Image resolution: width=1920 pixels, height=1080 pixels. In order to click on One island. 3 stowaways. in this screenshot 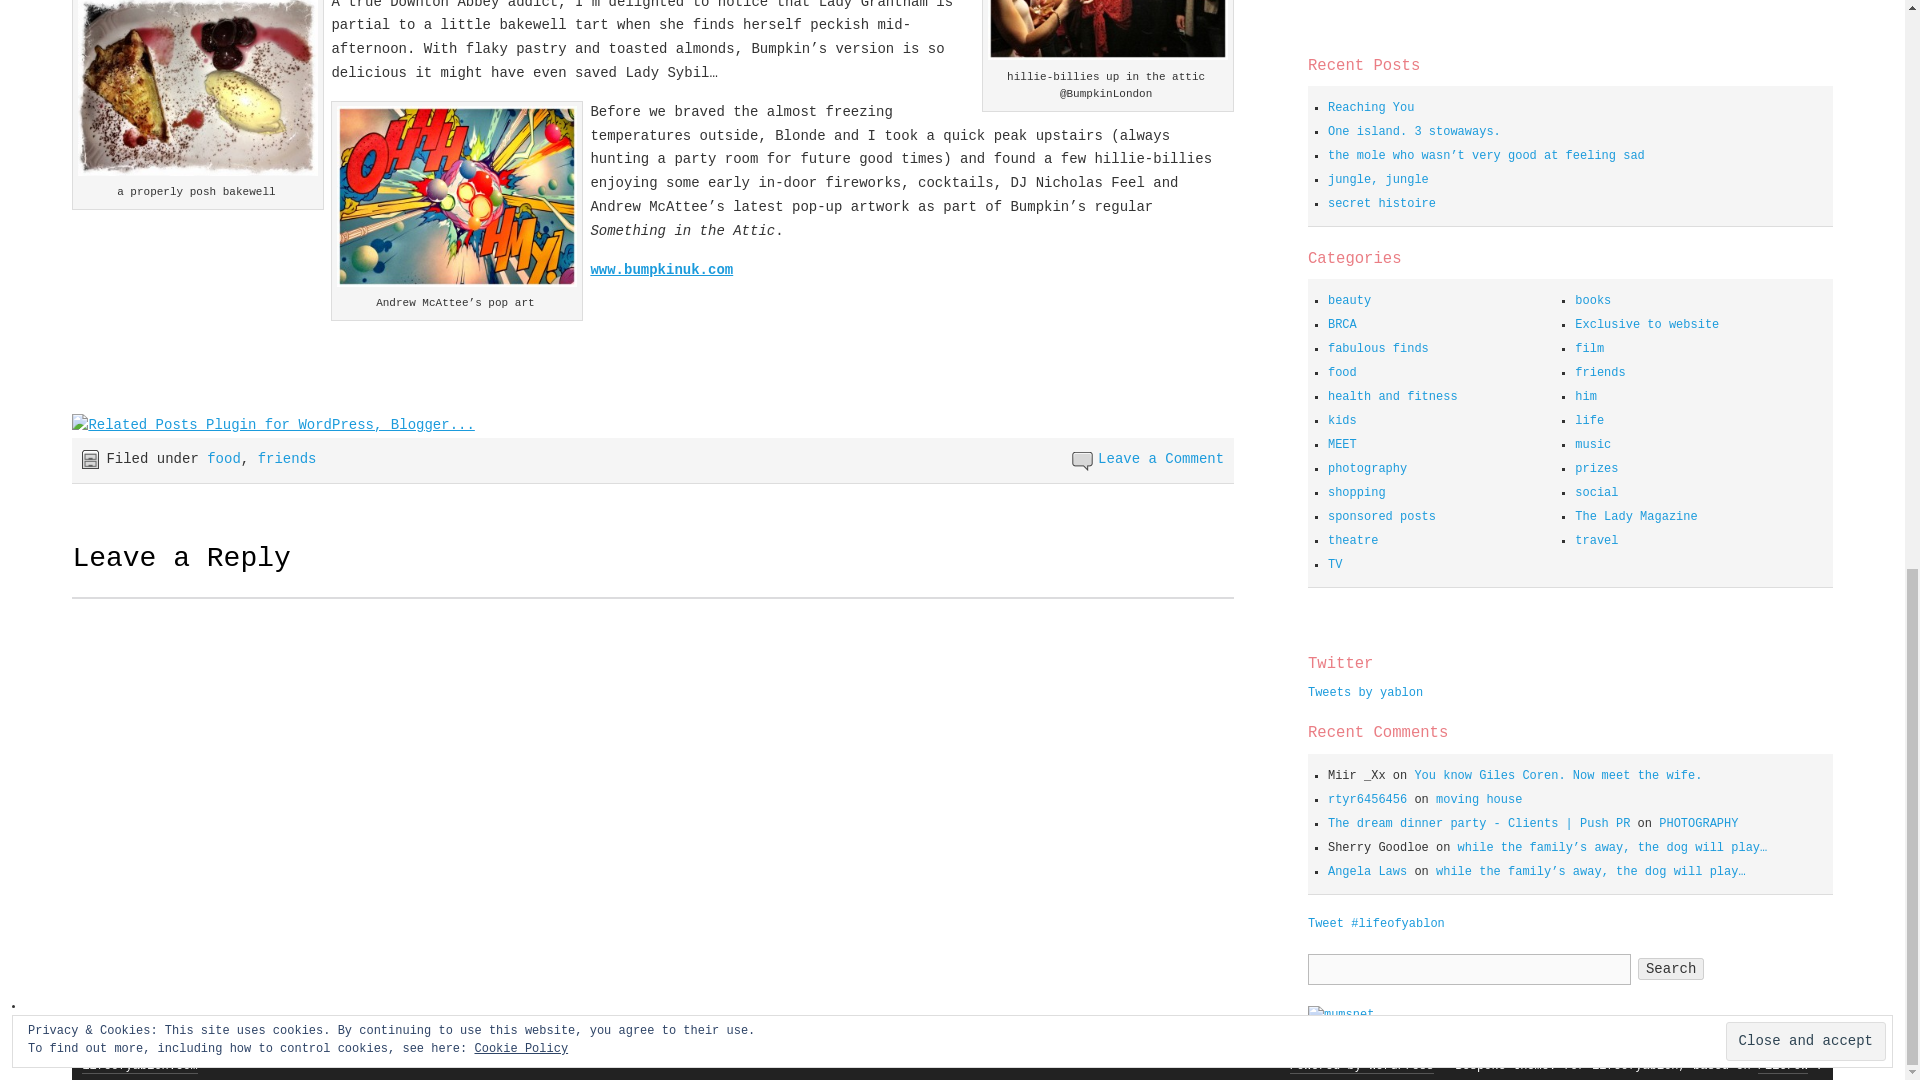, I will do `click(1414, 132)`.